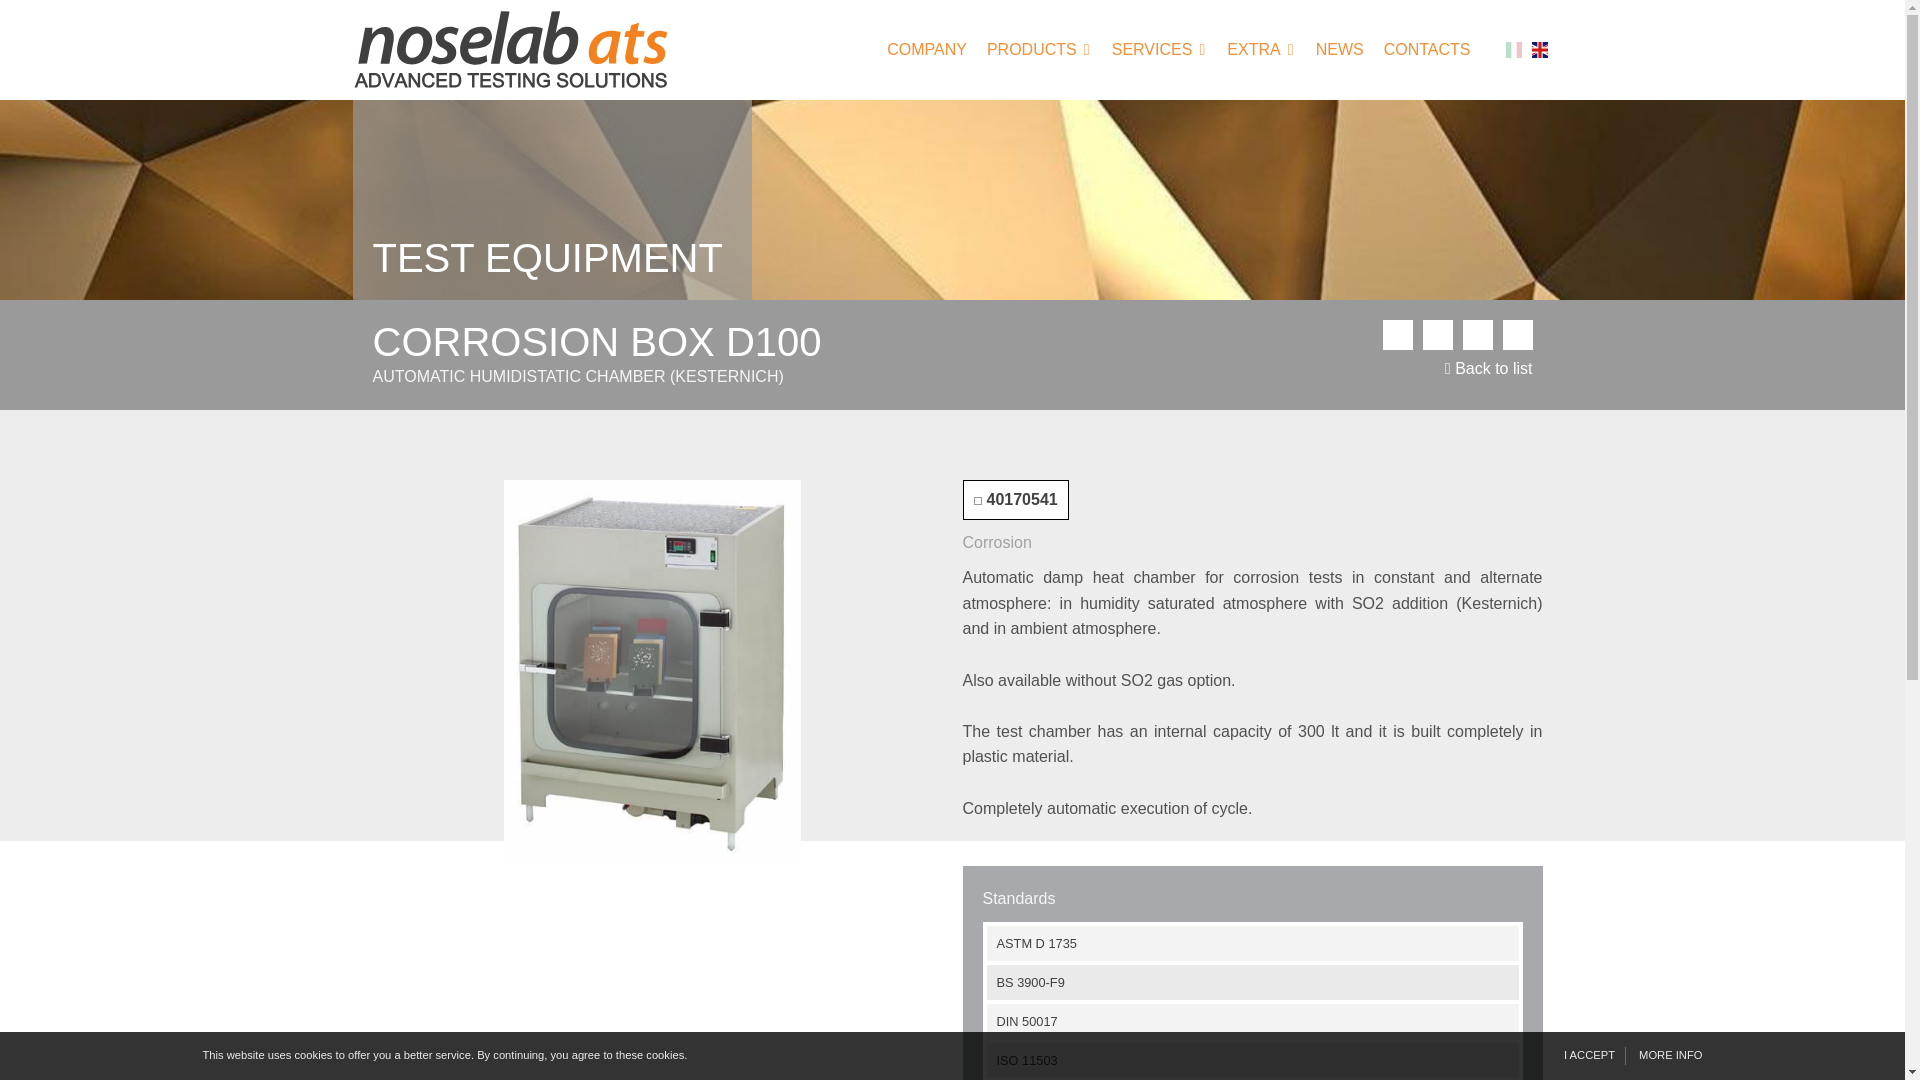  What do you see at coordinates (1152, 48) in the screenshot?
I see `SERVICES` at bounding box center [1152, 48].